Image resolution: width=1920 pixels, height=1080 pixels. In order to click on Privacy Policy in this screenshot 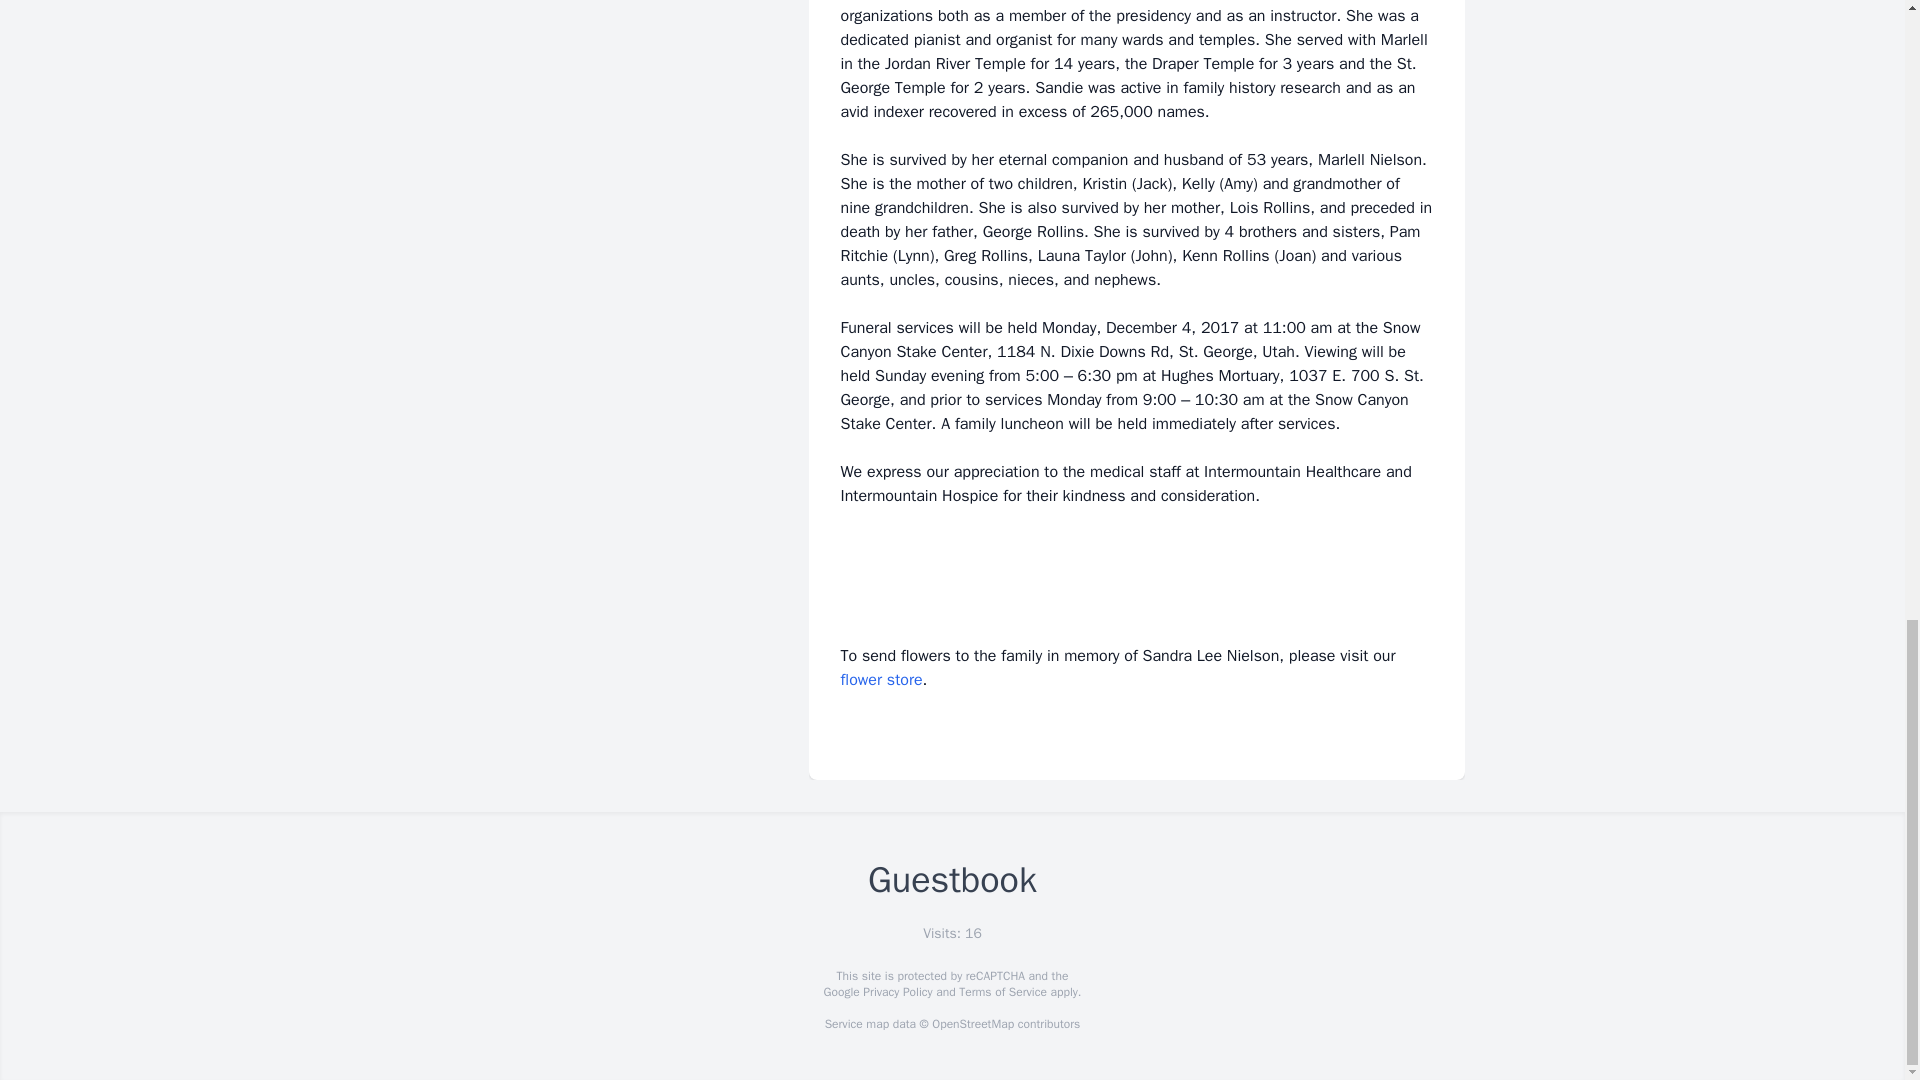, I will do `click(896, 992)`.